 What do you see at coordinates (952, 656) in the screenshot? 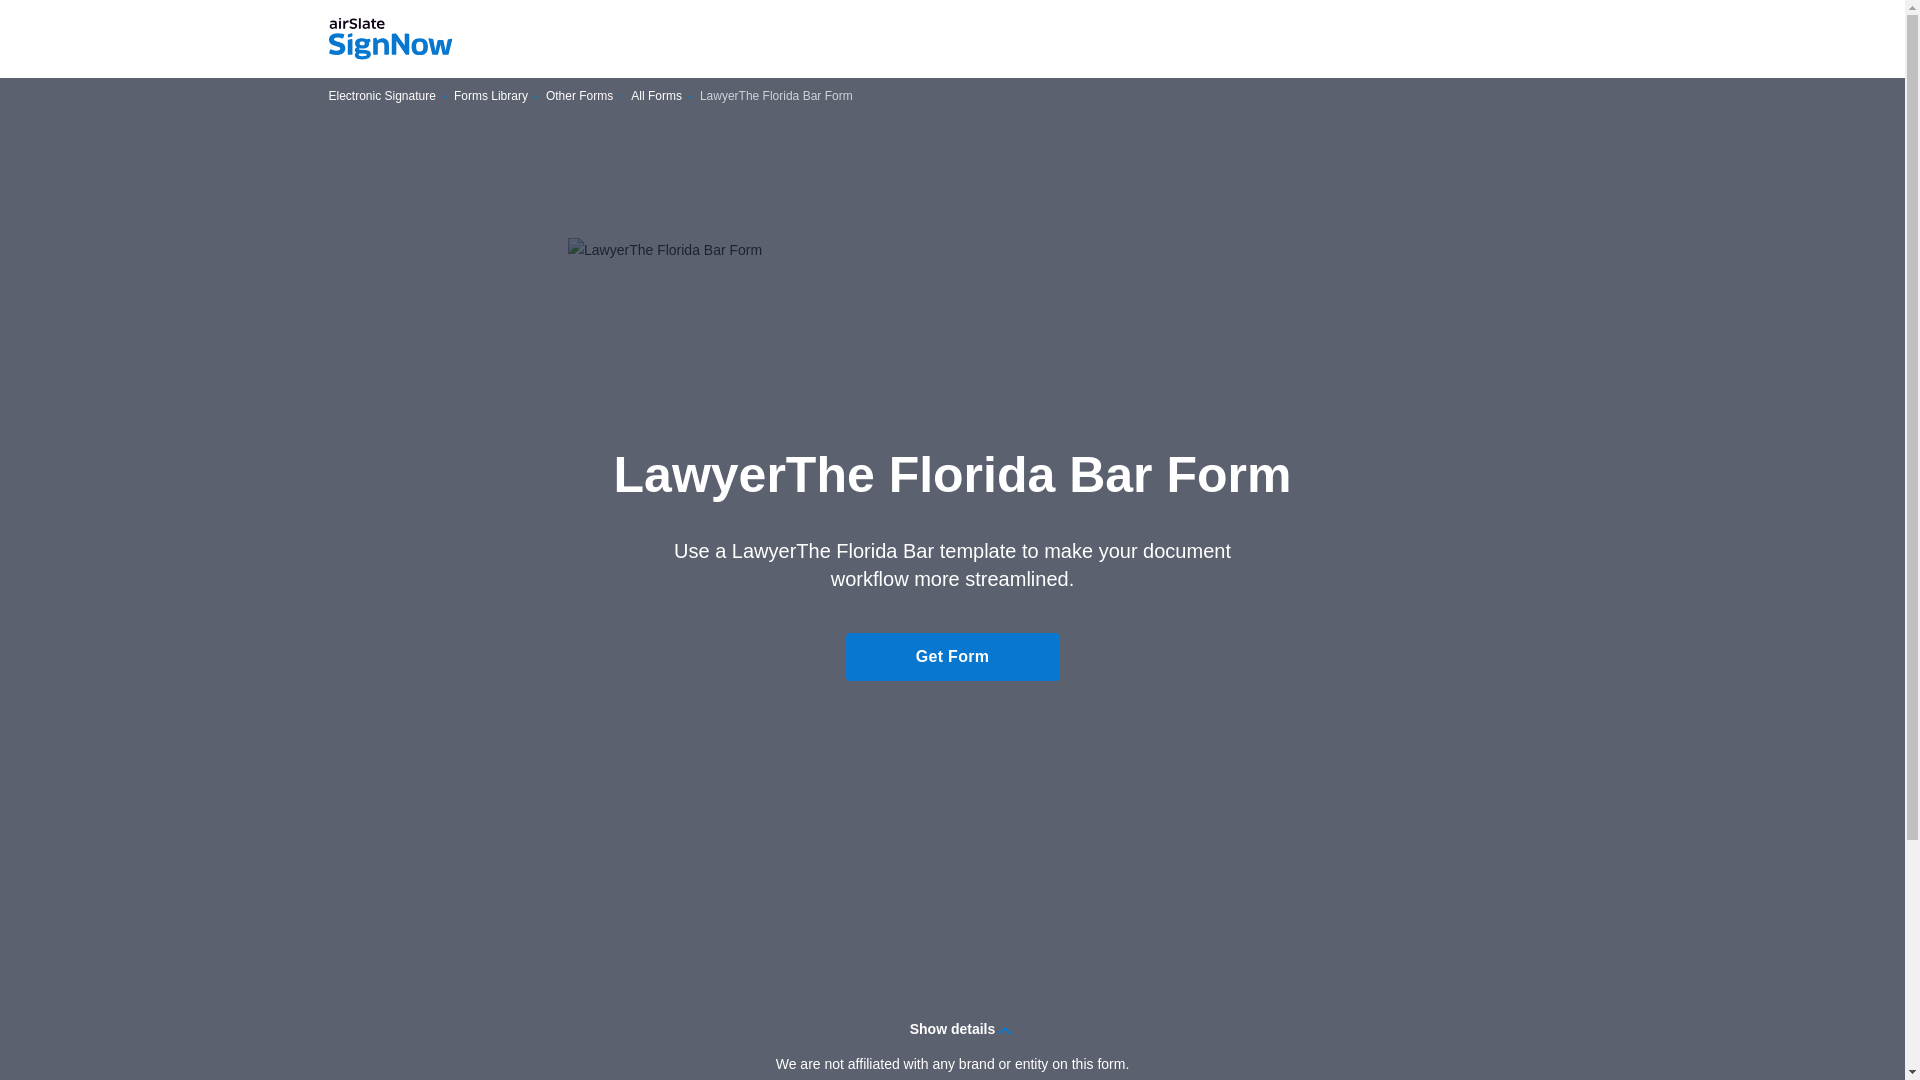
I see `Get Form` at bounding box center [952, 656].